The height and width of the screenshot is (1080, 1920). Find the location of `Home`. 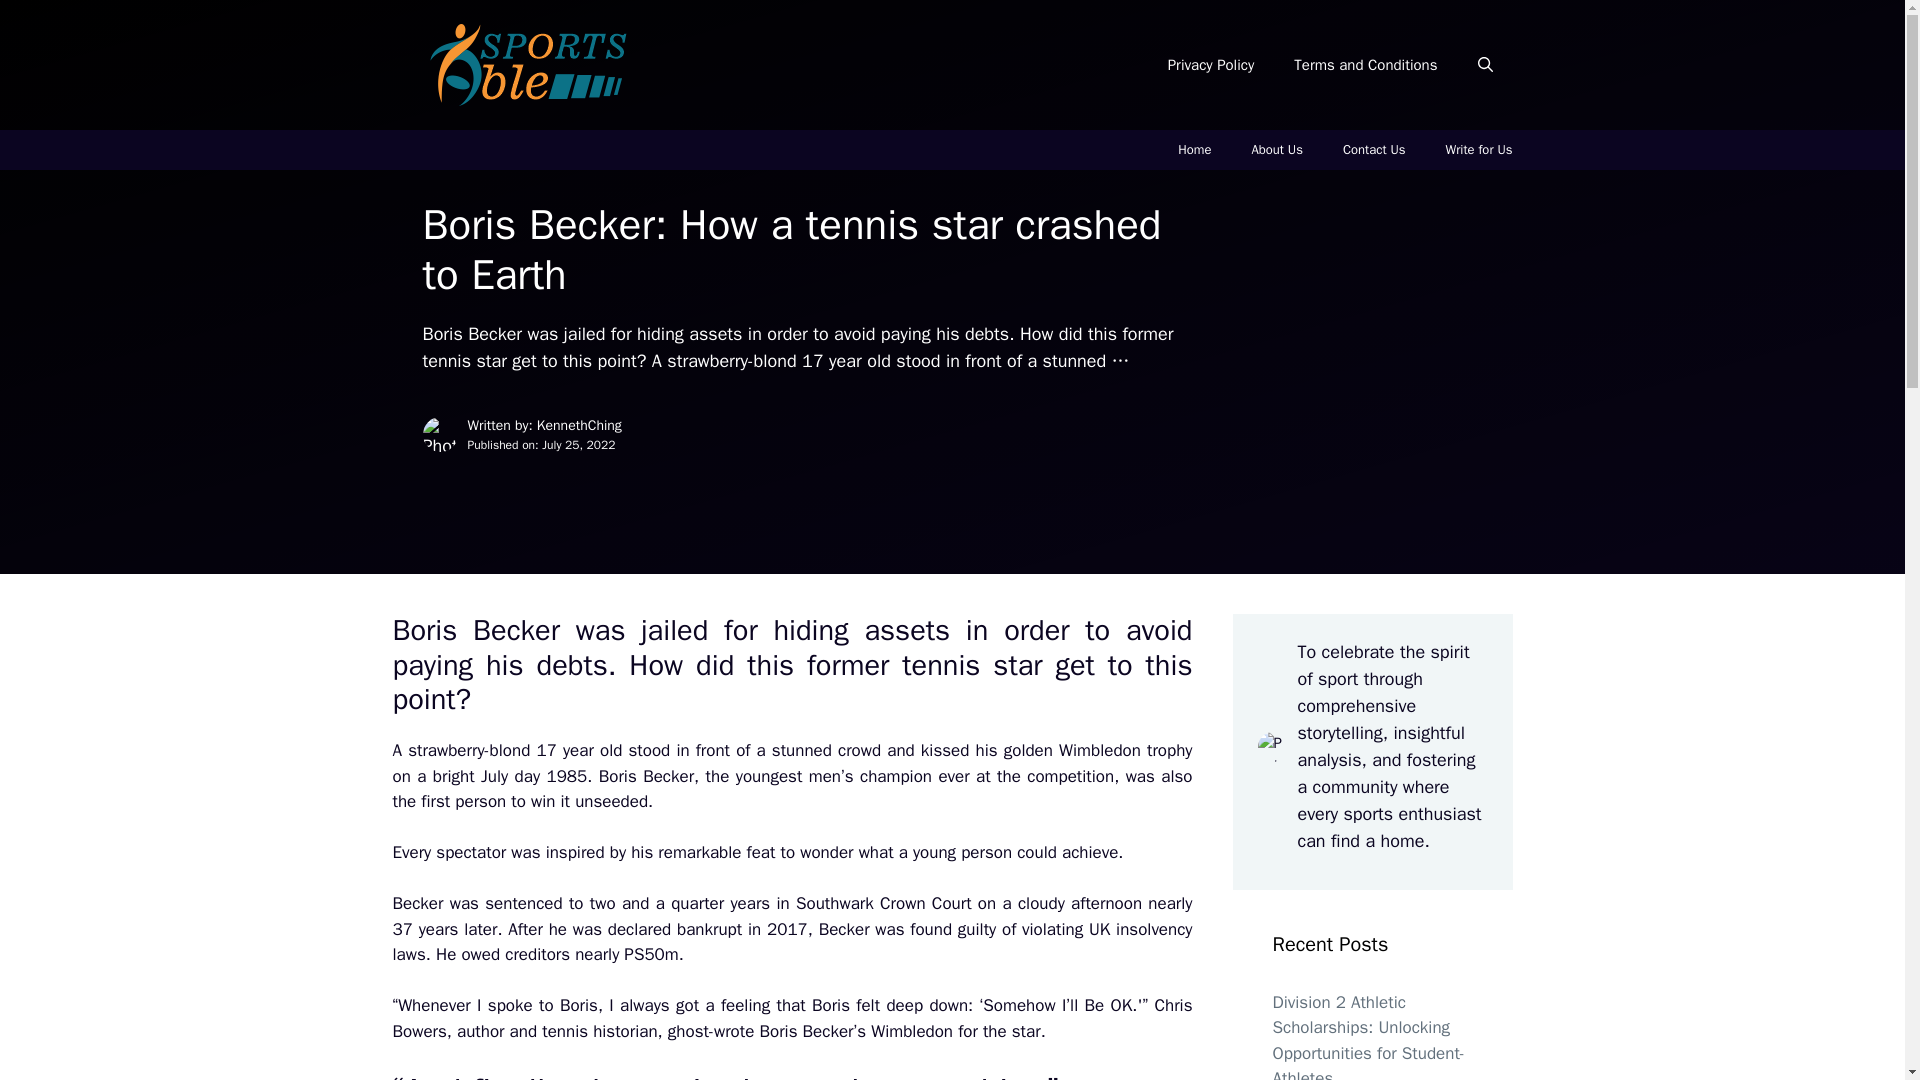

Home is located at coordinates (1194, 149).